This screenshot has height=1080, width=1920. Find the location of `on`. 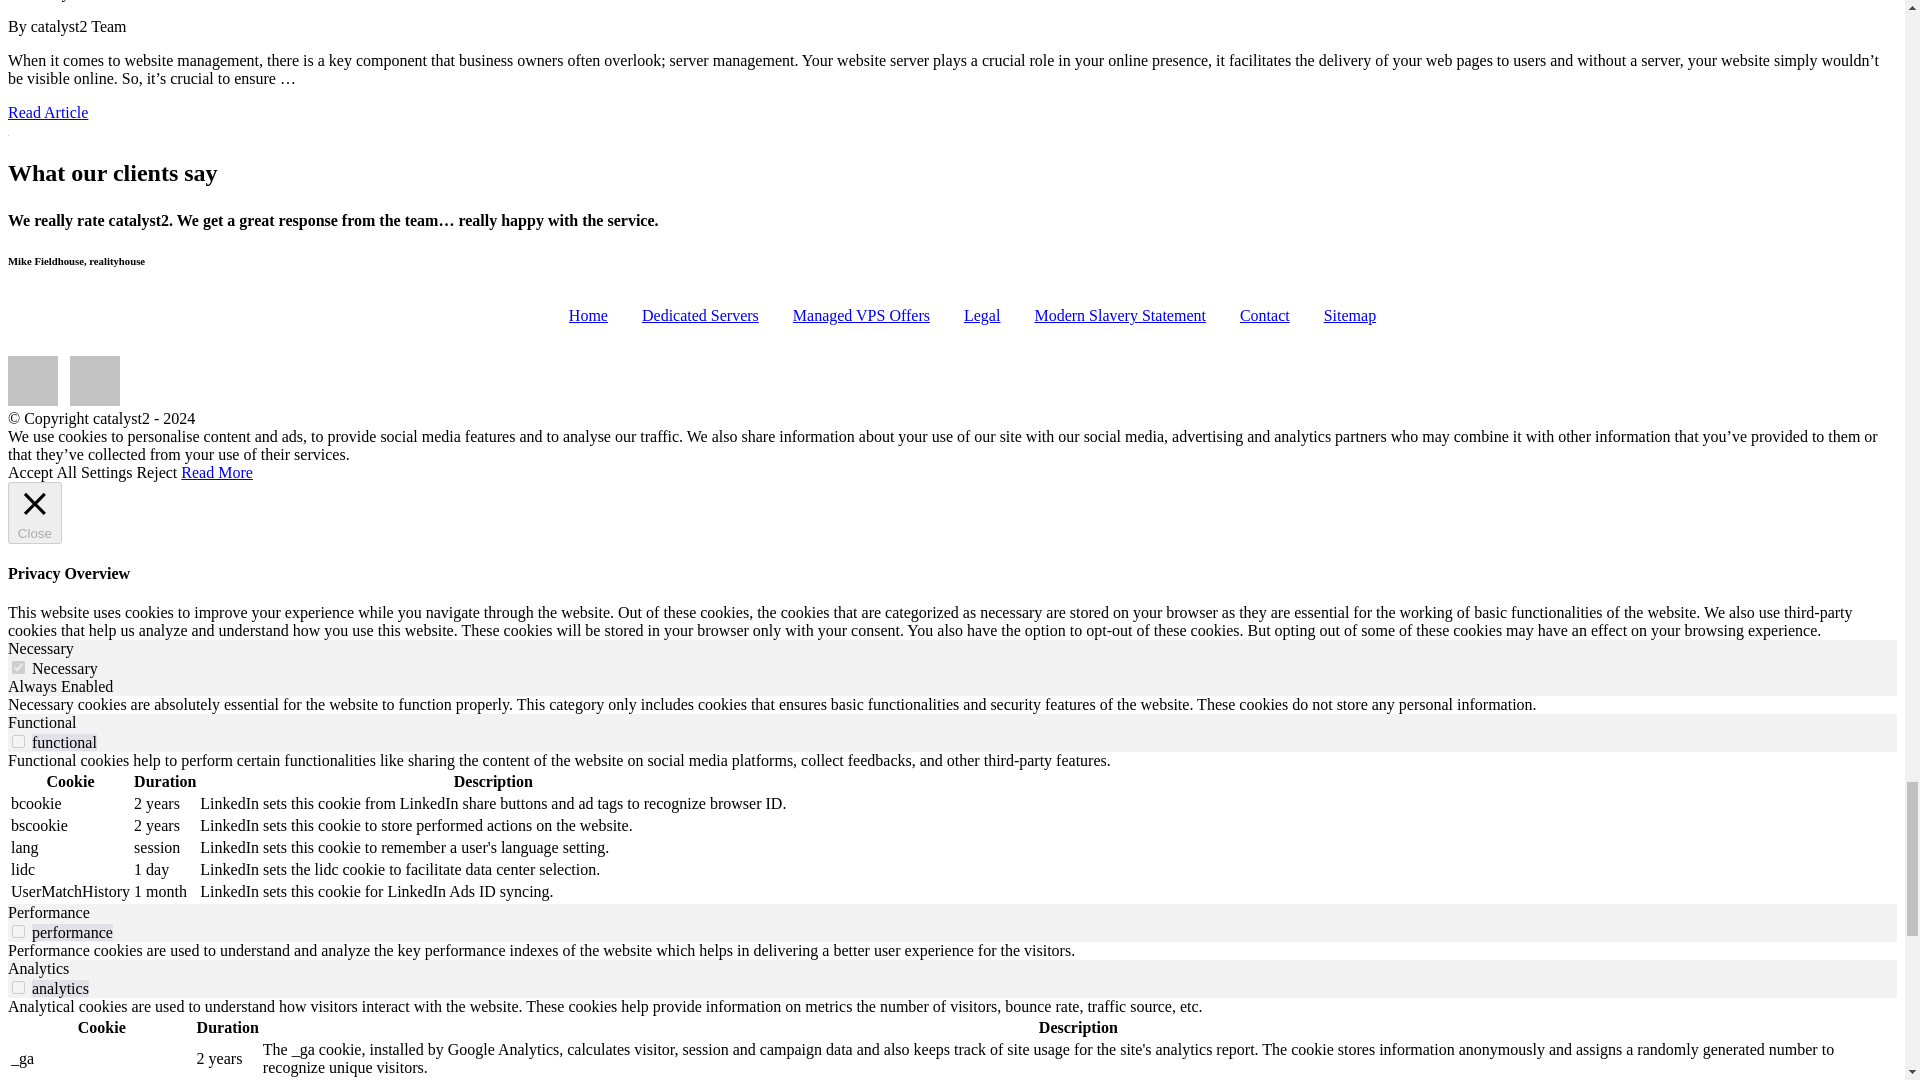

on is located at coordinates (18, 742).